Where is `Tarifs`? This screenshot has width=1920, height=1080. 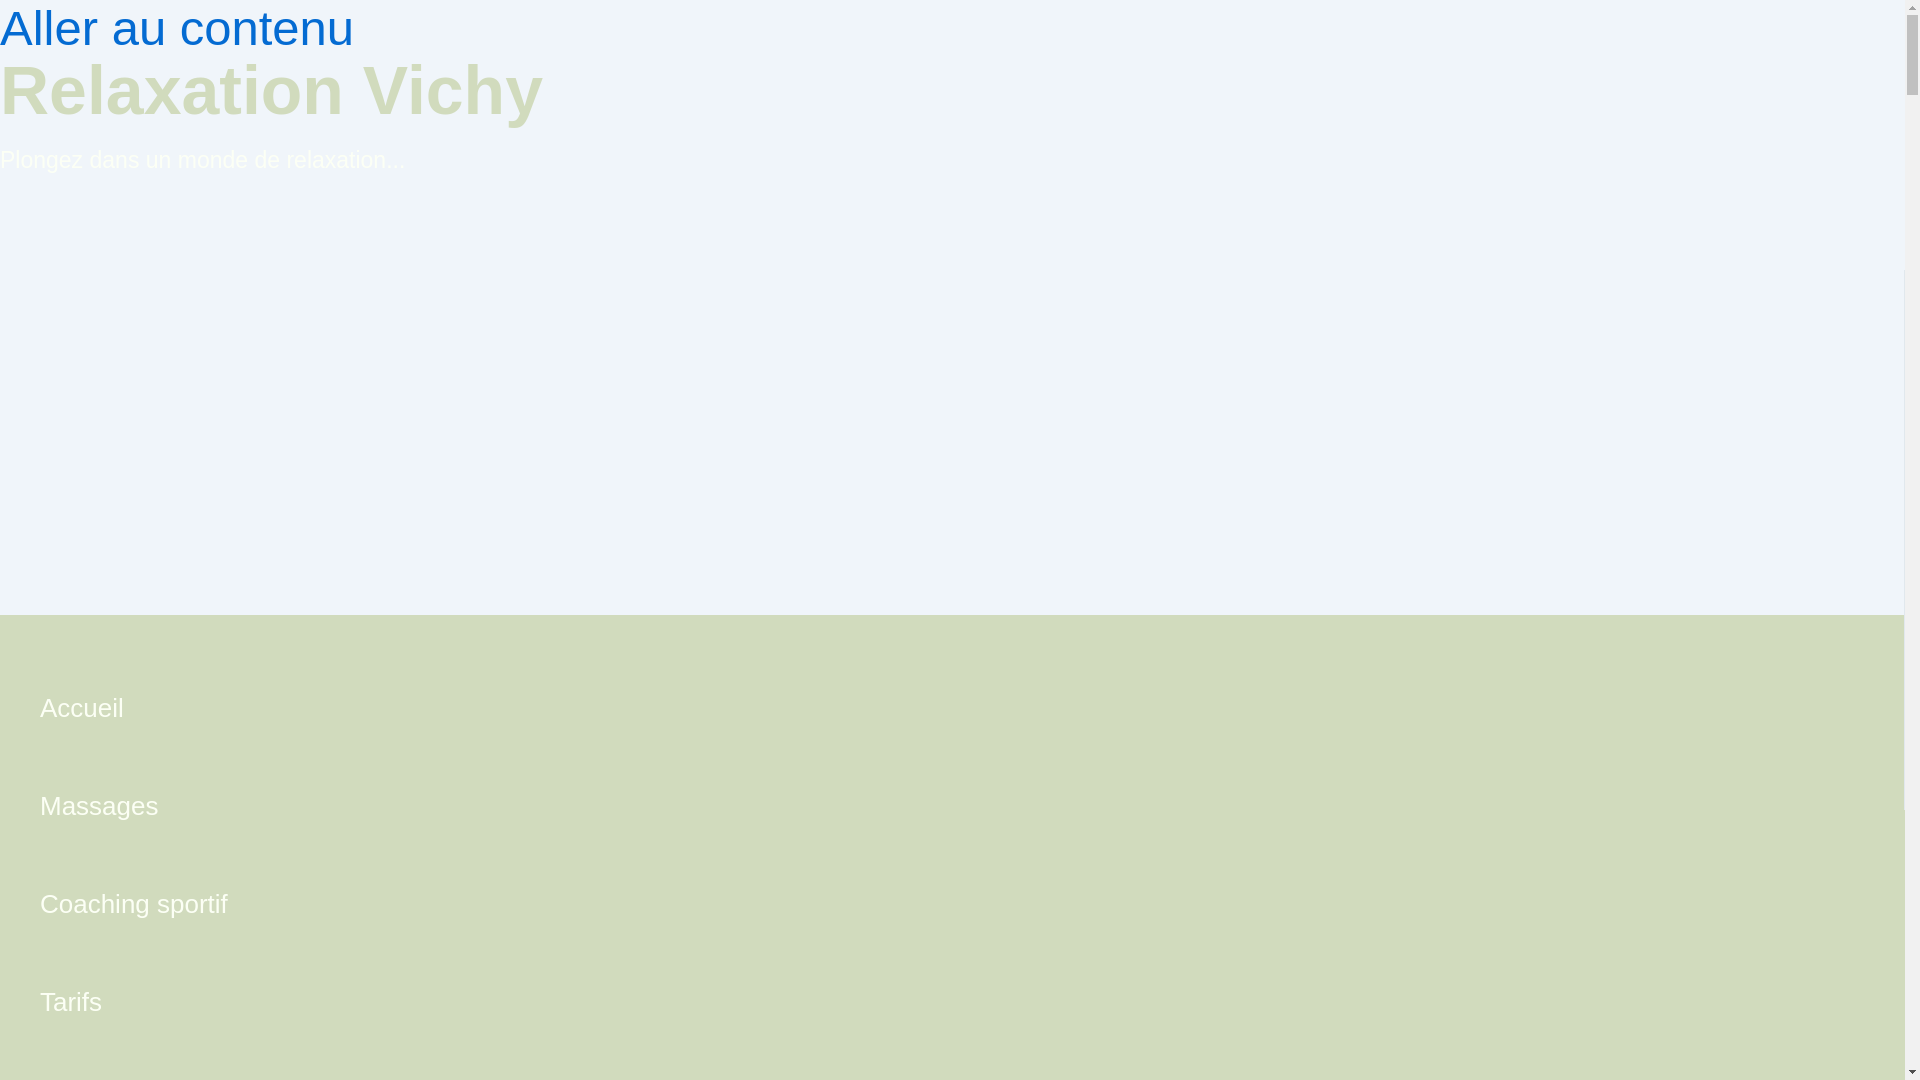 Tarifs is located at coordinates (134, 1006).